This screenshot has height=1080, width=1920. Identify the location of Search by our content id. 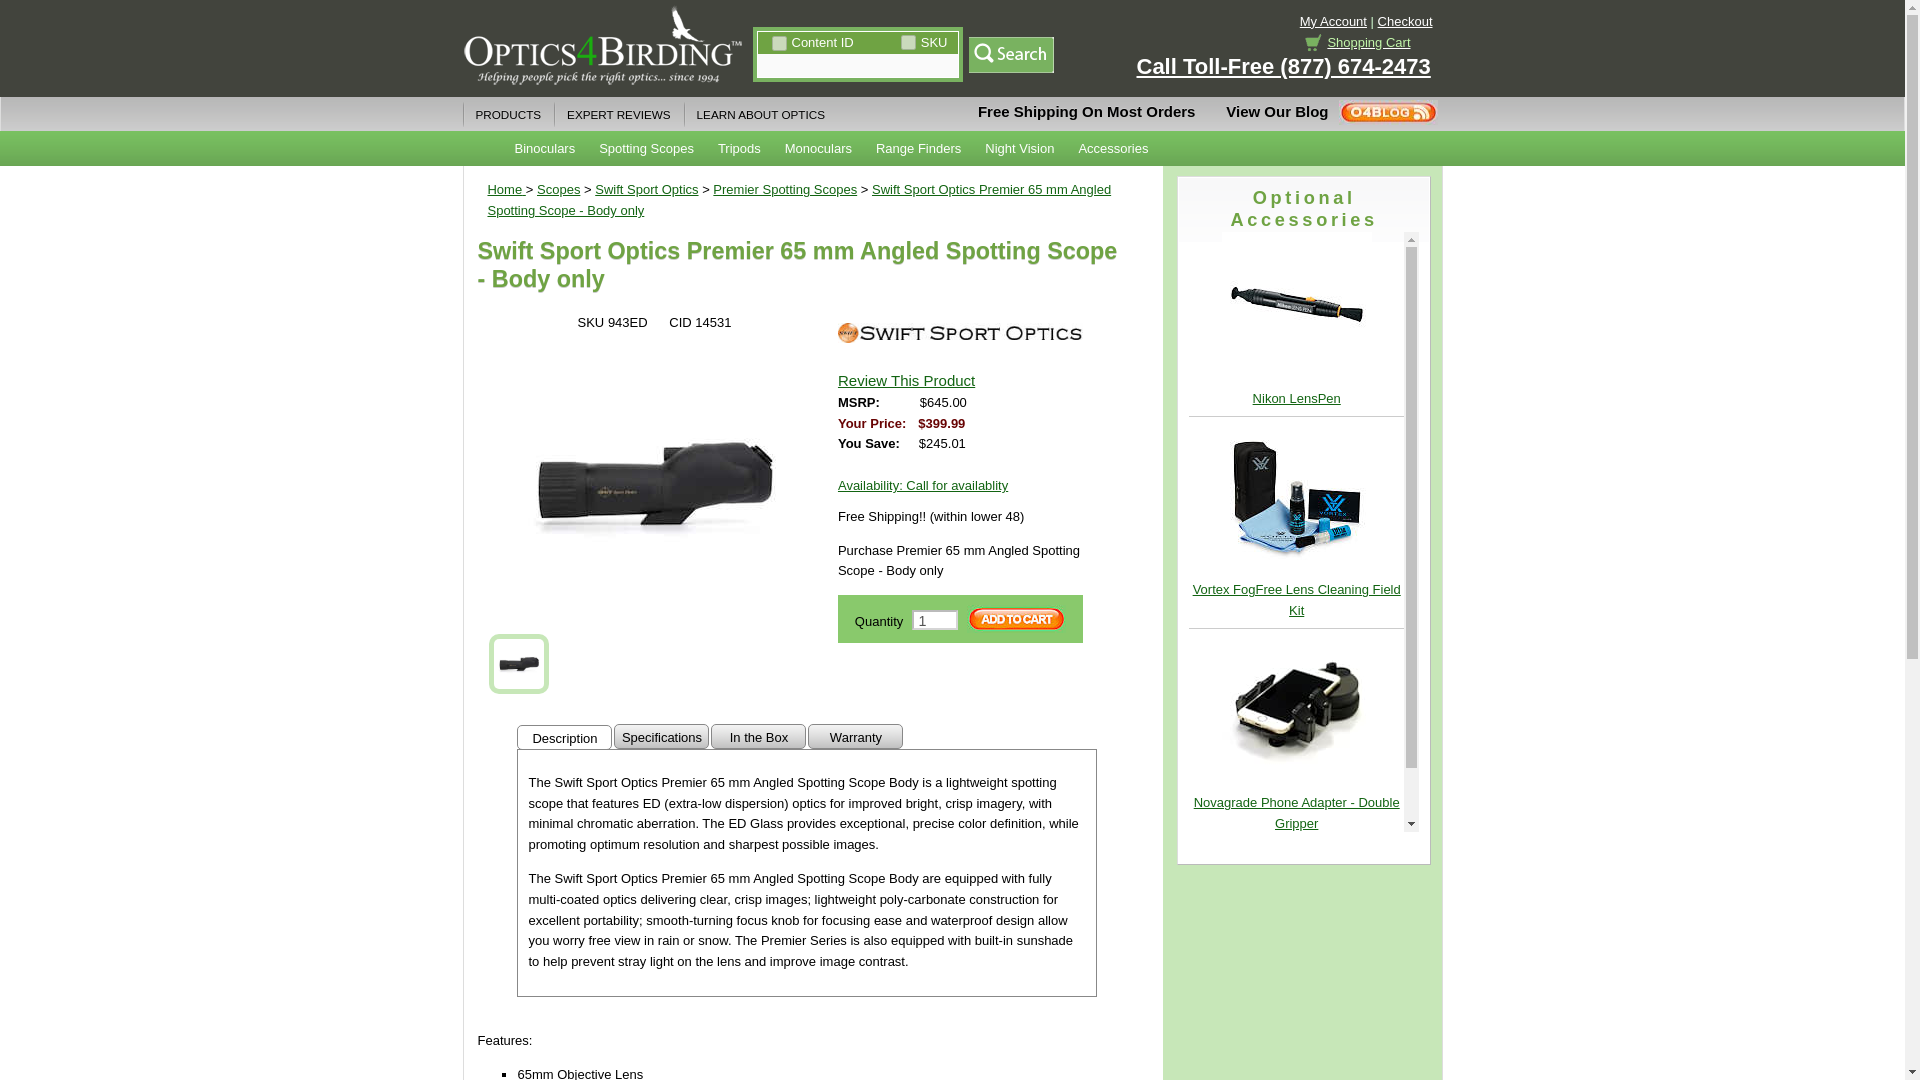
(806, 42).